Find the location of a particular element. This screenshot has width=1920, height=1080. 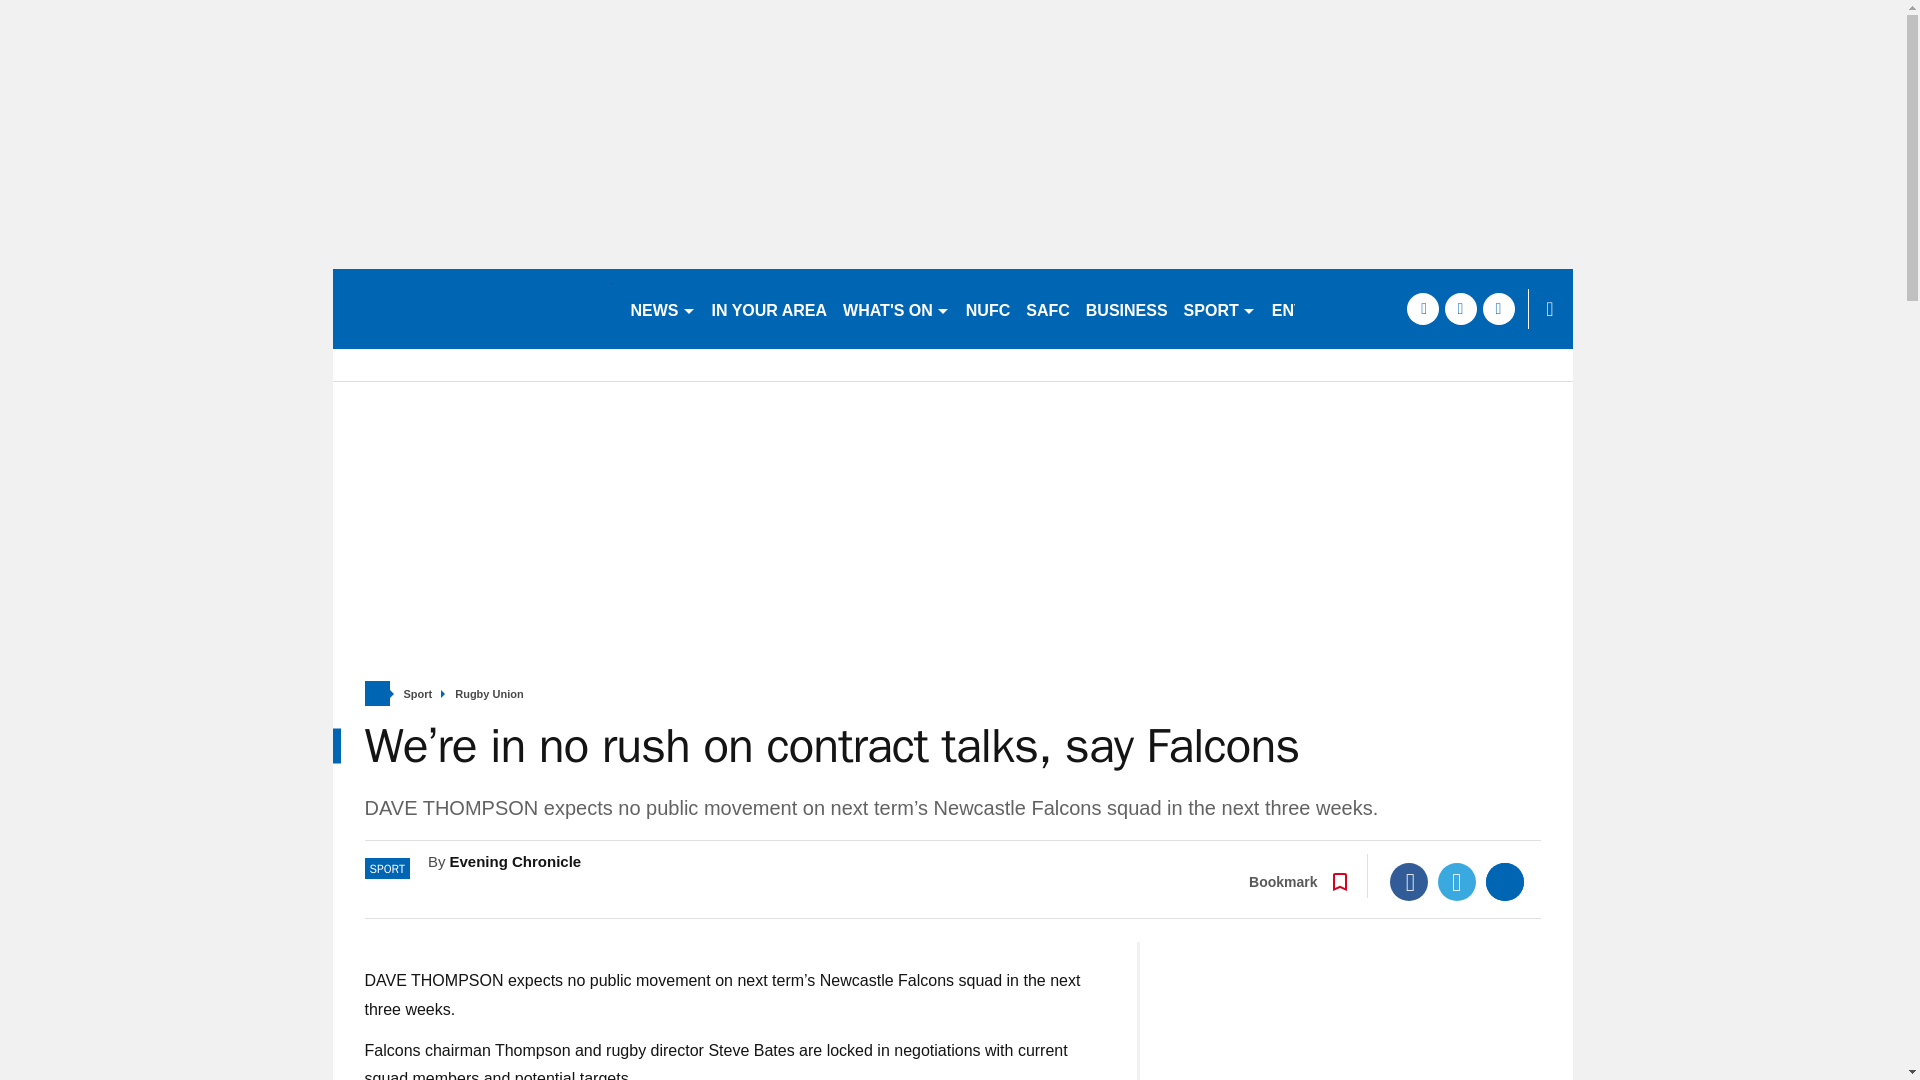

Twitter is located at coordinates (1457, 881).